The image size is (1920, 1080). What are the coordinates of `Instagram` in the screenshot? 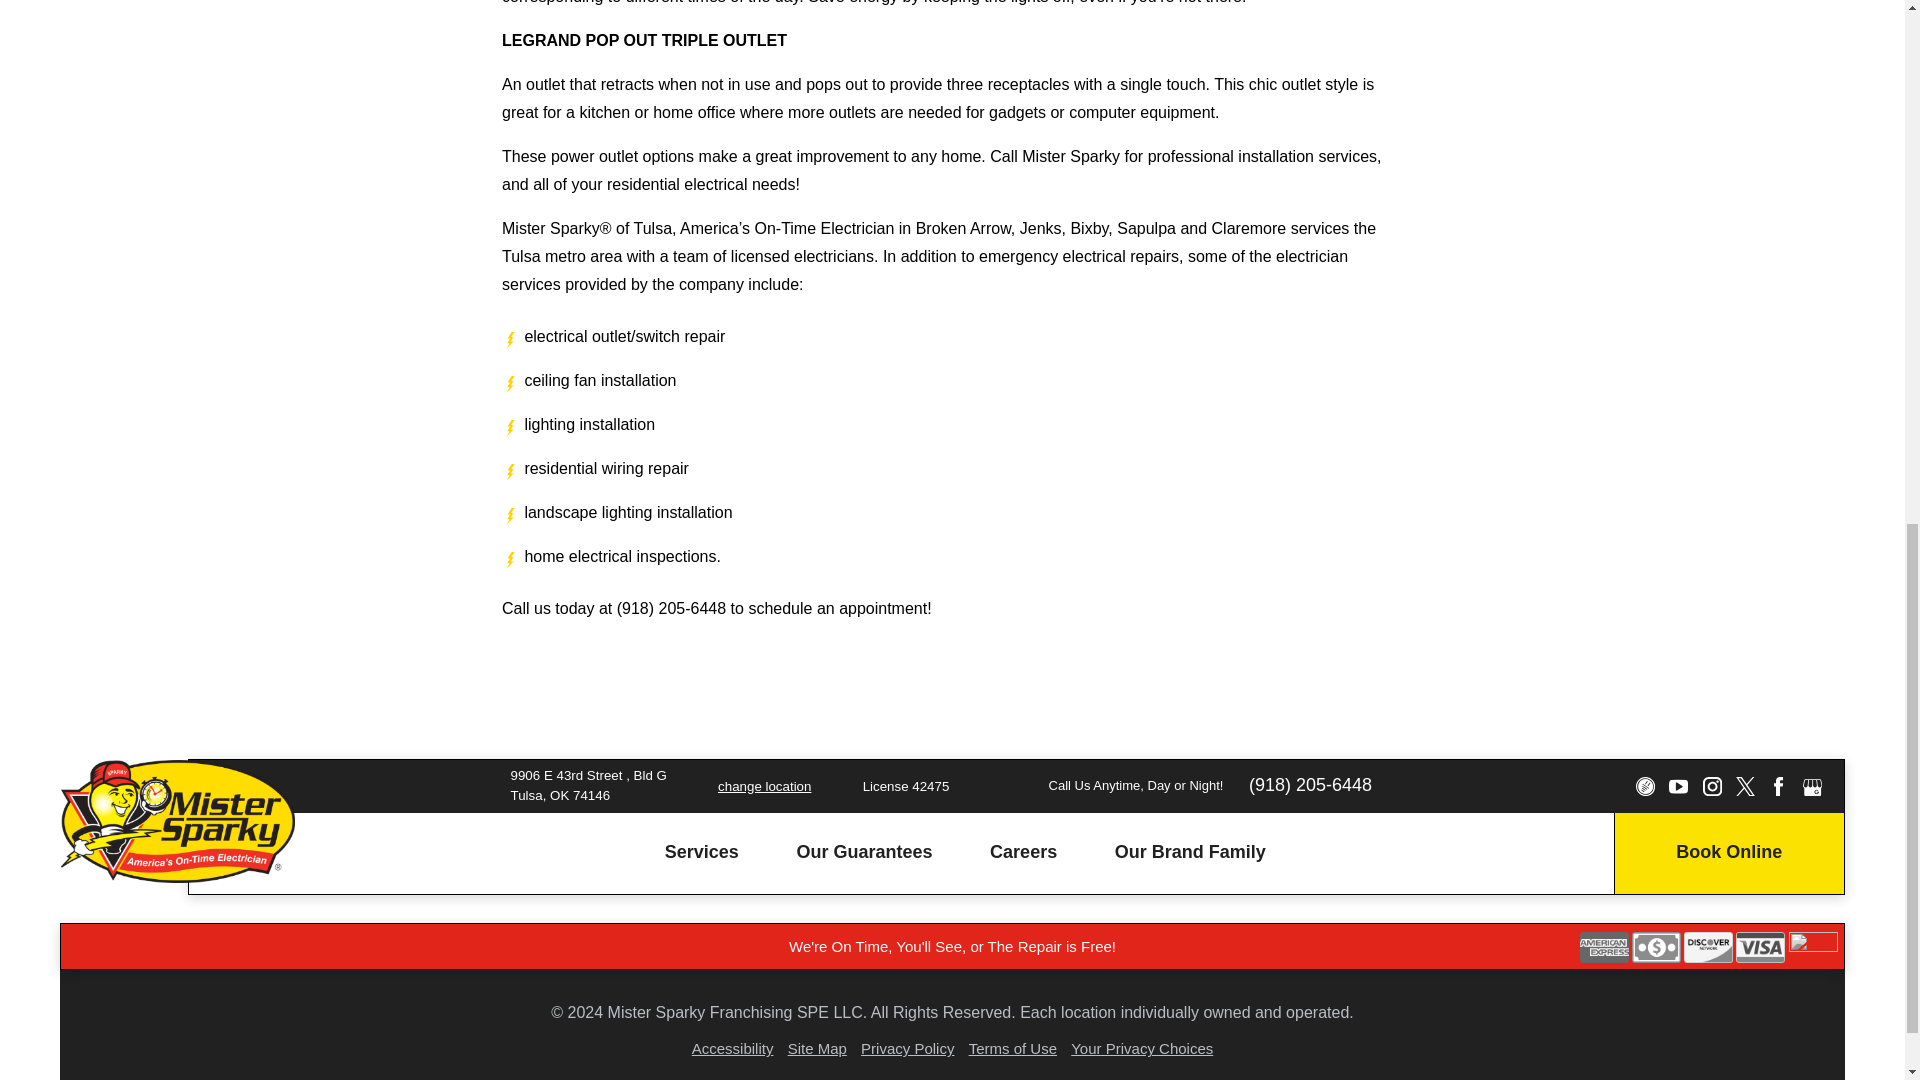 It's located at (1710, 786).